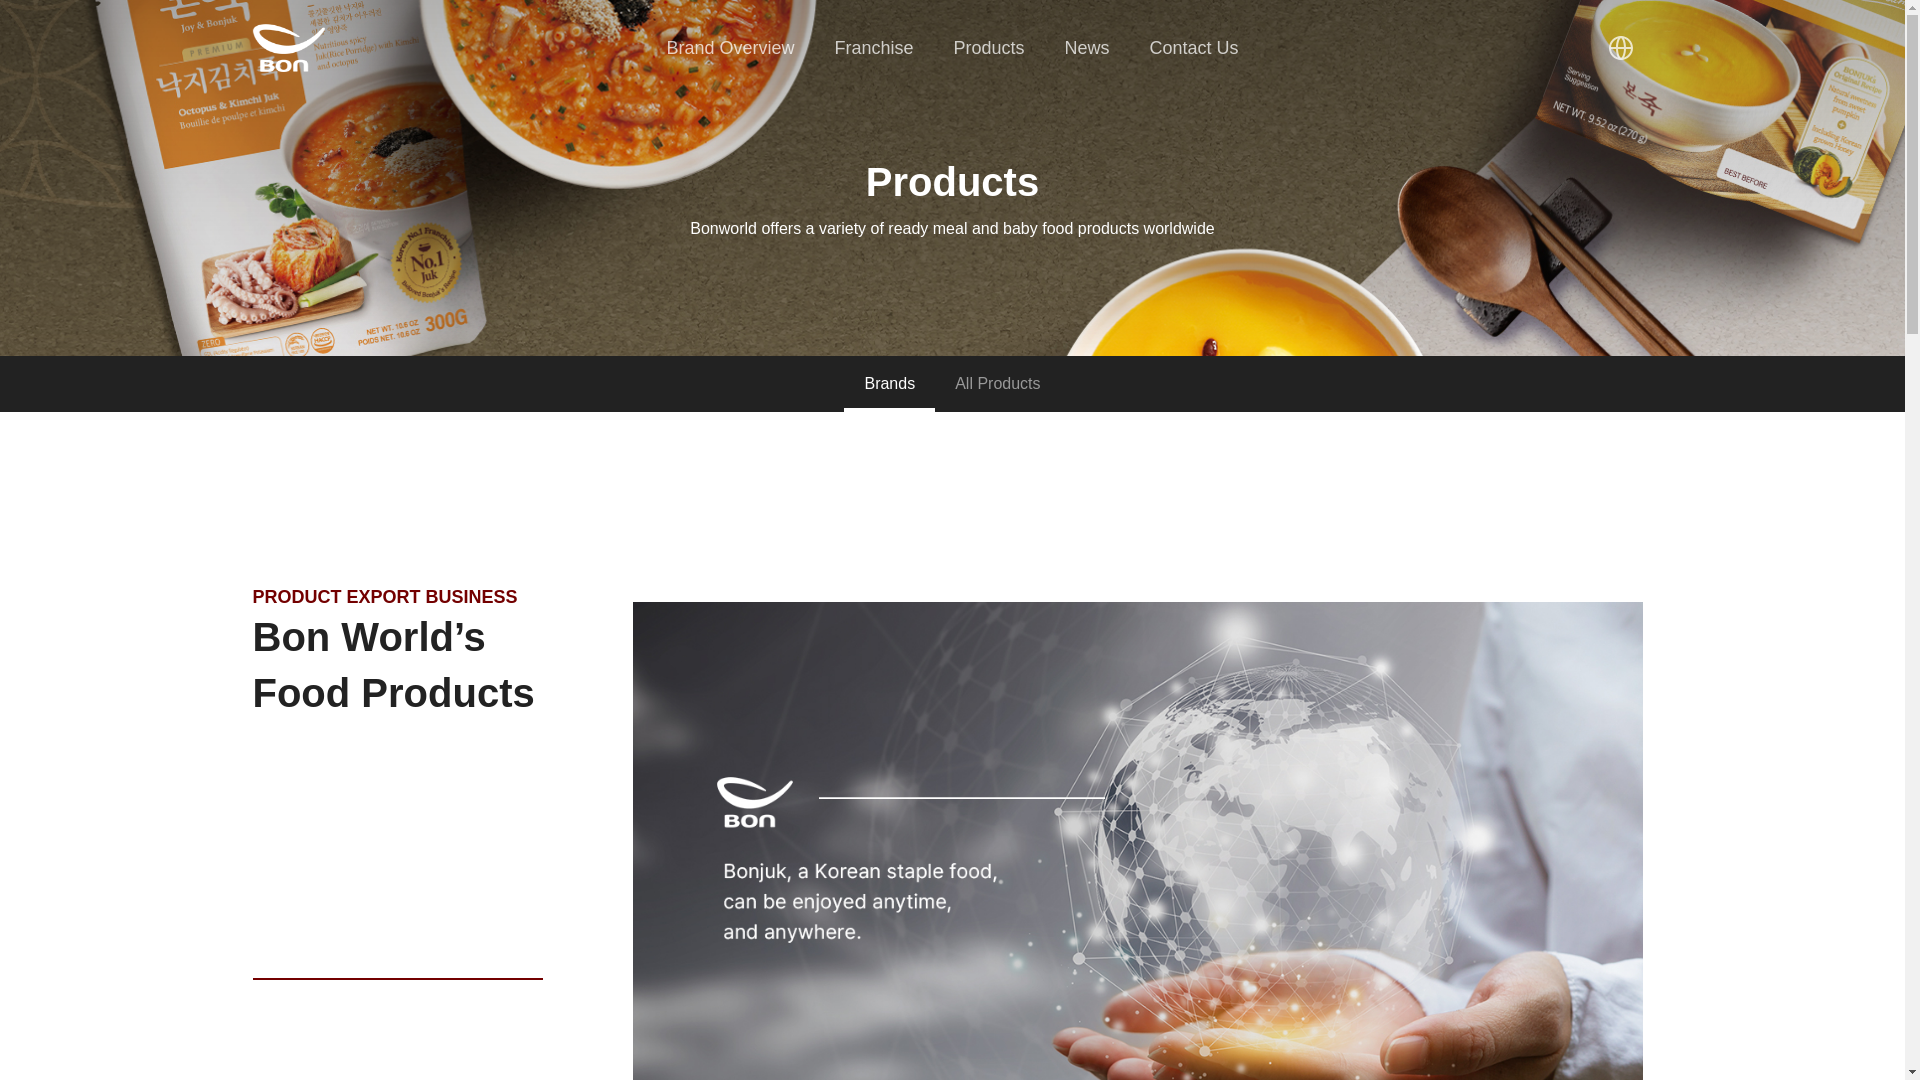  I want to click on Brand Overview, so click(730, 48).